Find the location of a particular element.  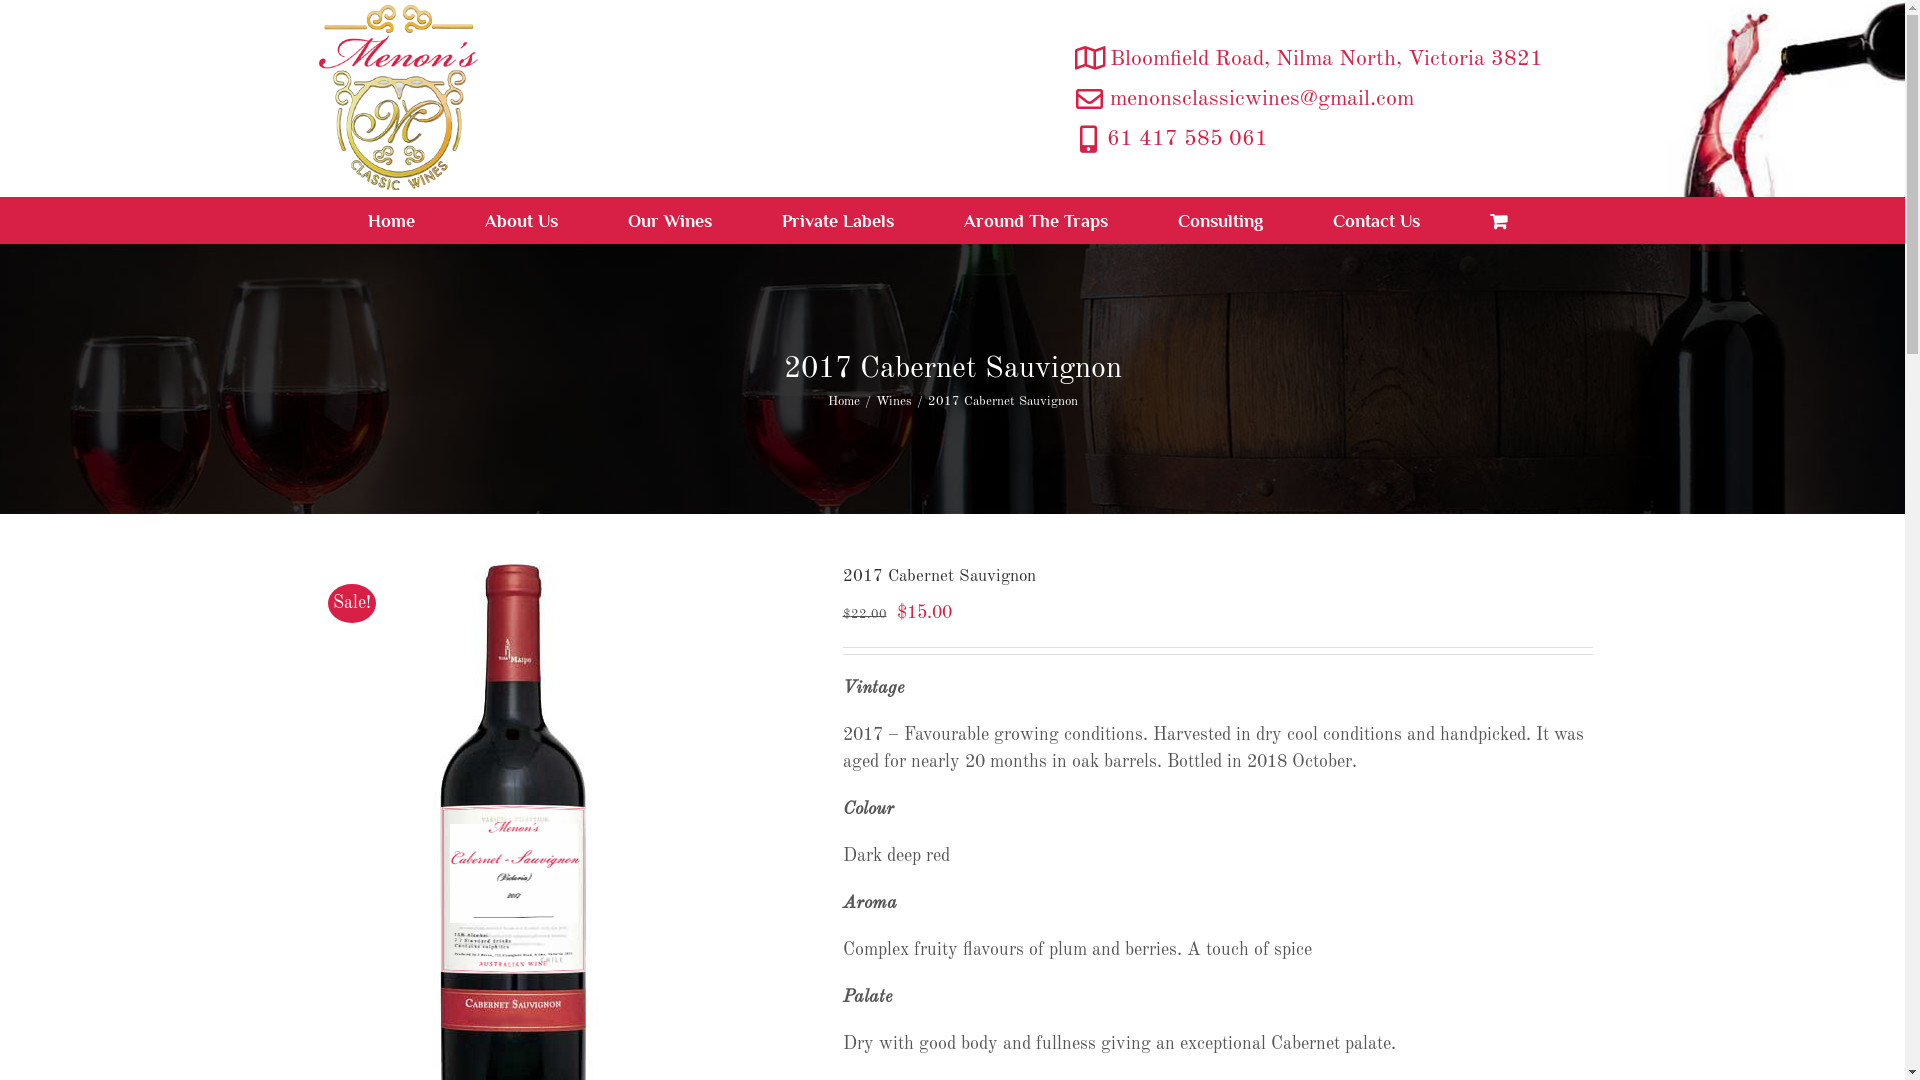

Home is located at coordinates (844, 402).